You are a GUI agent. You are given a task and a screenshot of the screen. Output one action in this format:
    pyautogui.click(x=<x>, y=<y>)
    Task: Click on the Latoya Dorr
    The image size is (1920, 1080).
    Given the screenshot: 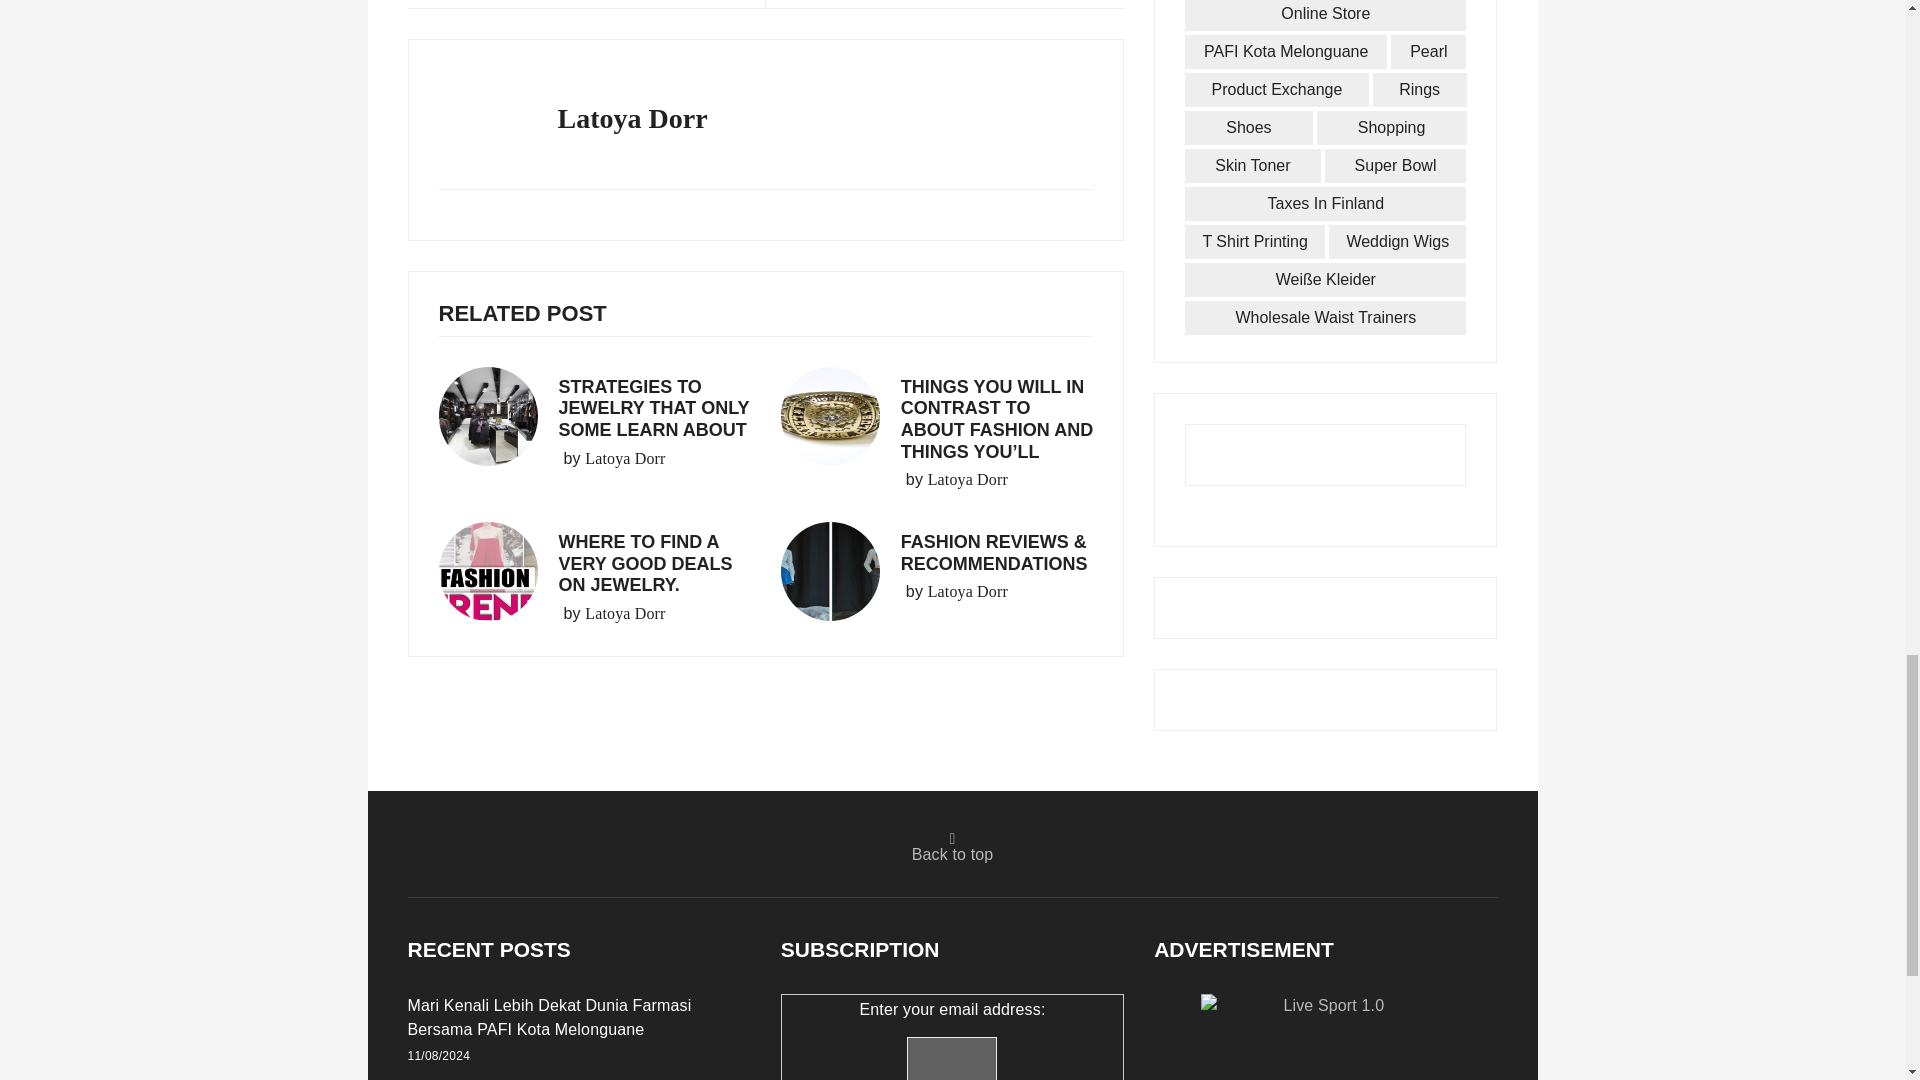 What is the action you would take?
    pyautogui.click(x=968, y=591)
    